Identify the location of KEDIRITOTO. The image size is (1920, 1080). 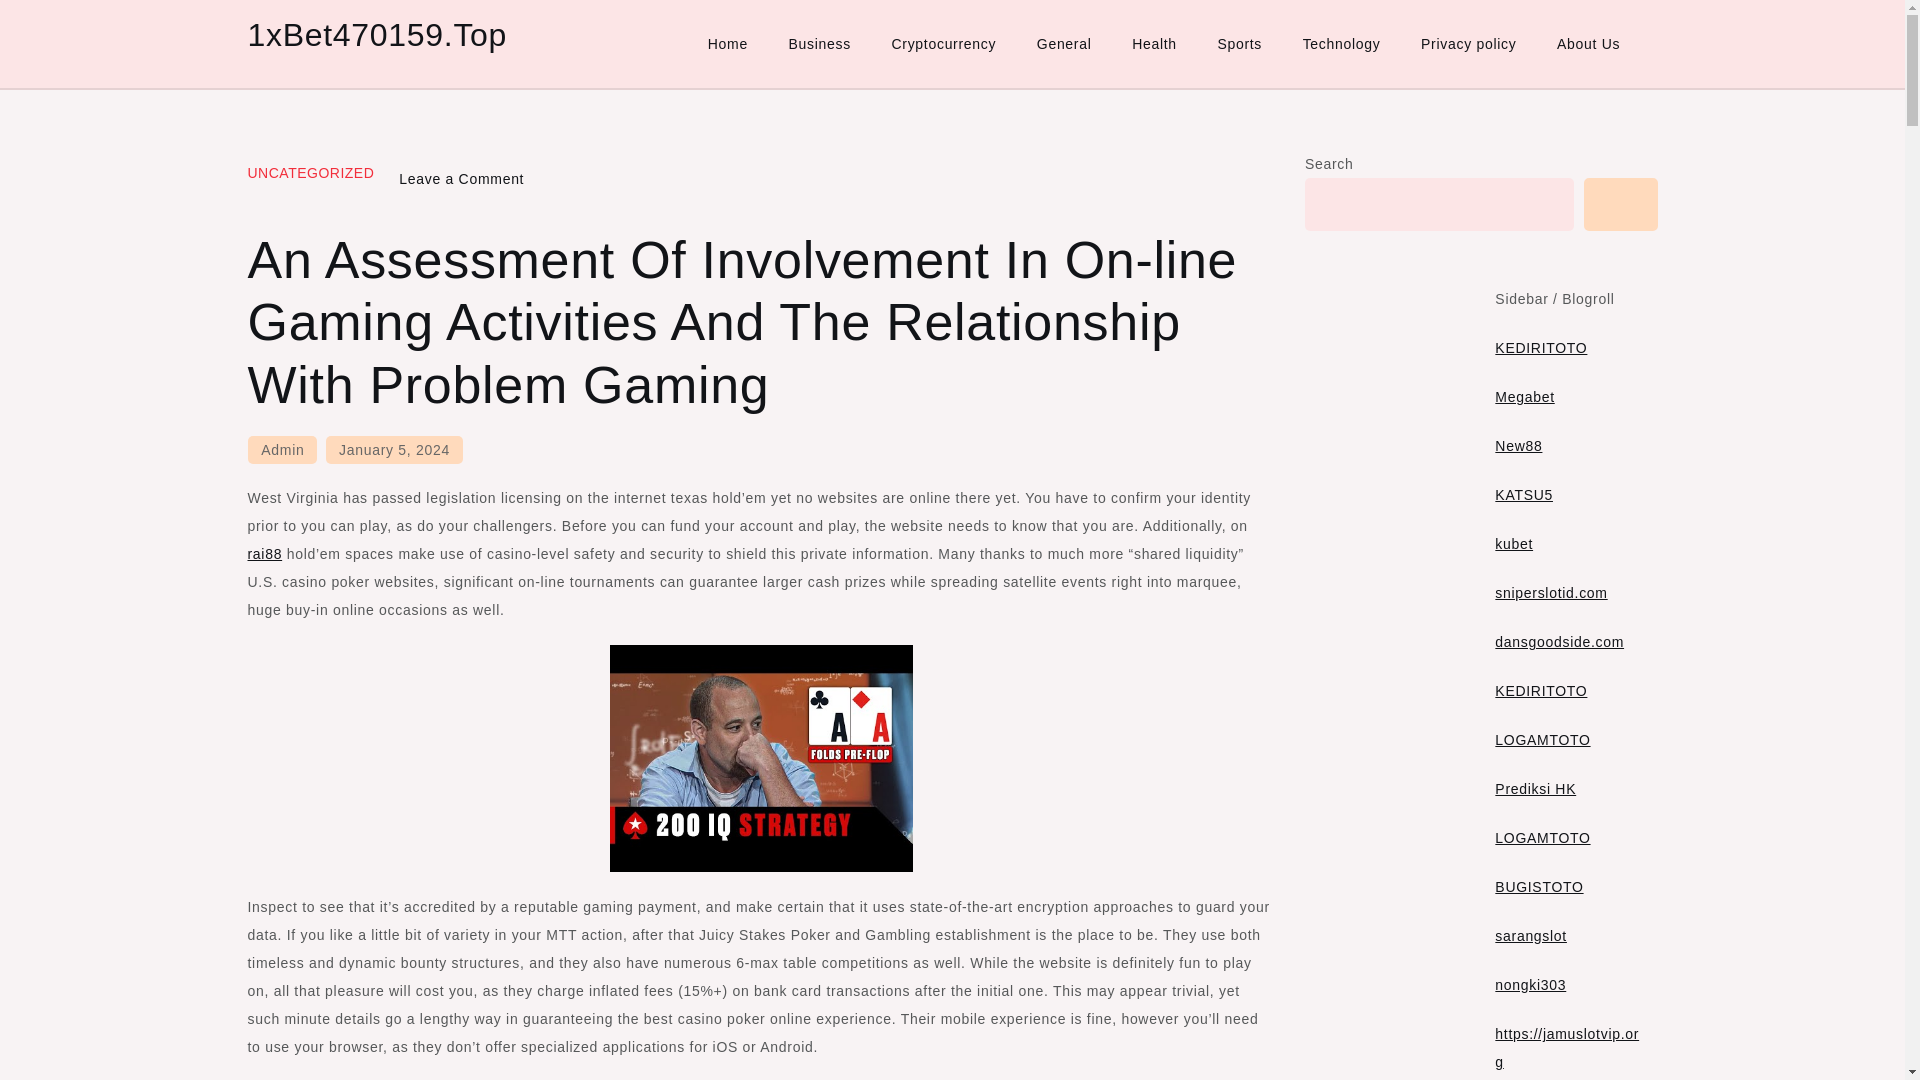
(1541, 690).